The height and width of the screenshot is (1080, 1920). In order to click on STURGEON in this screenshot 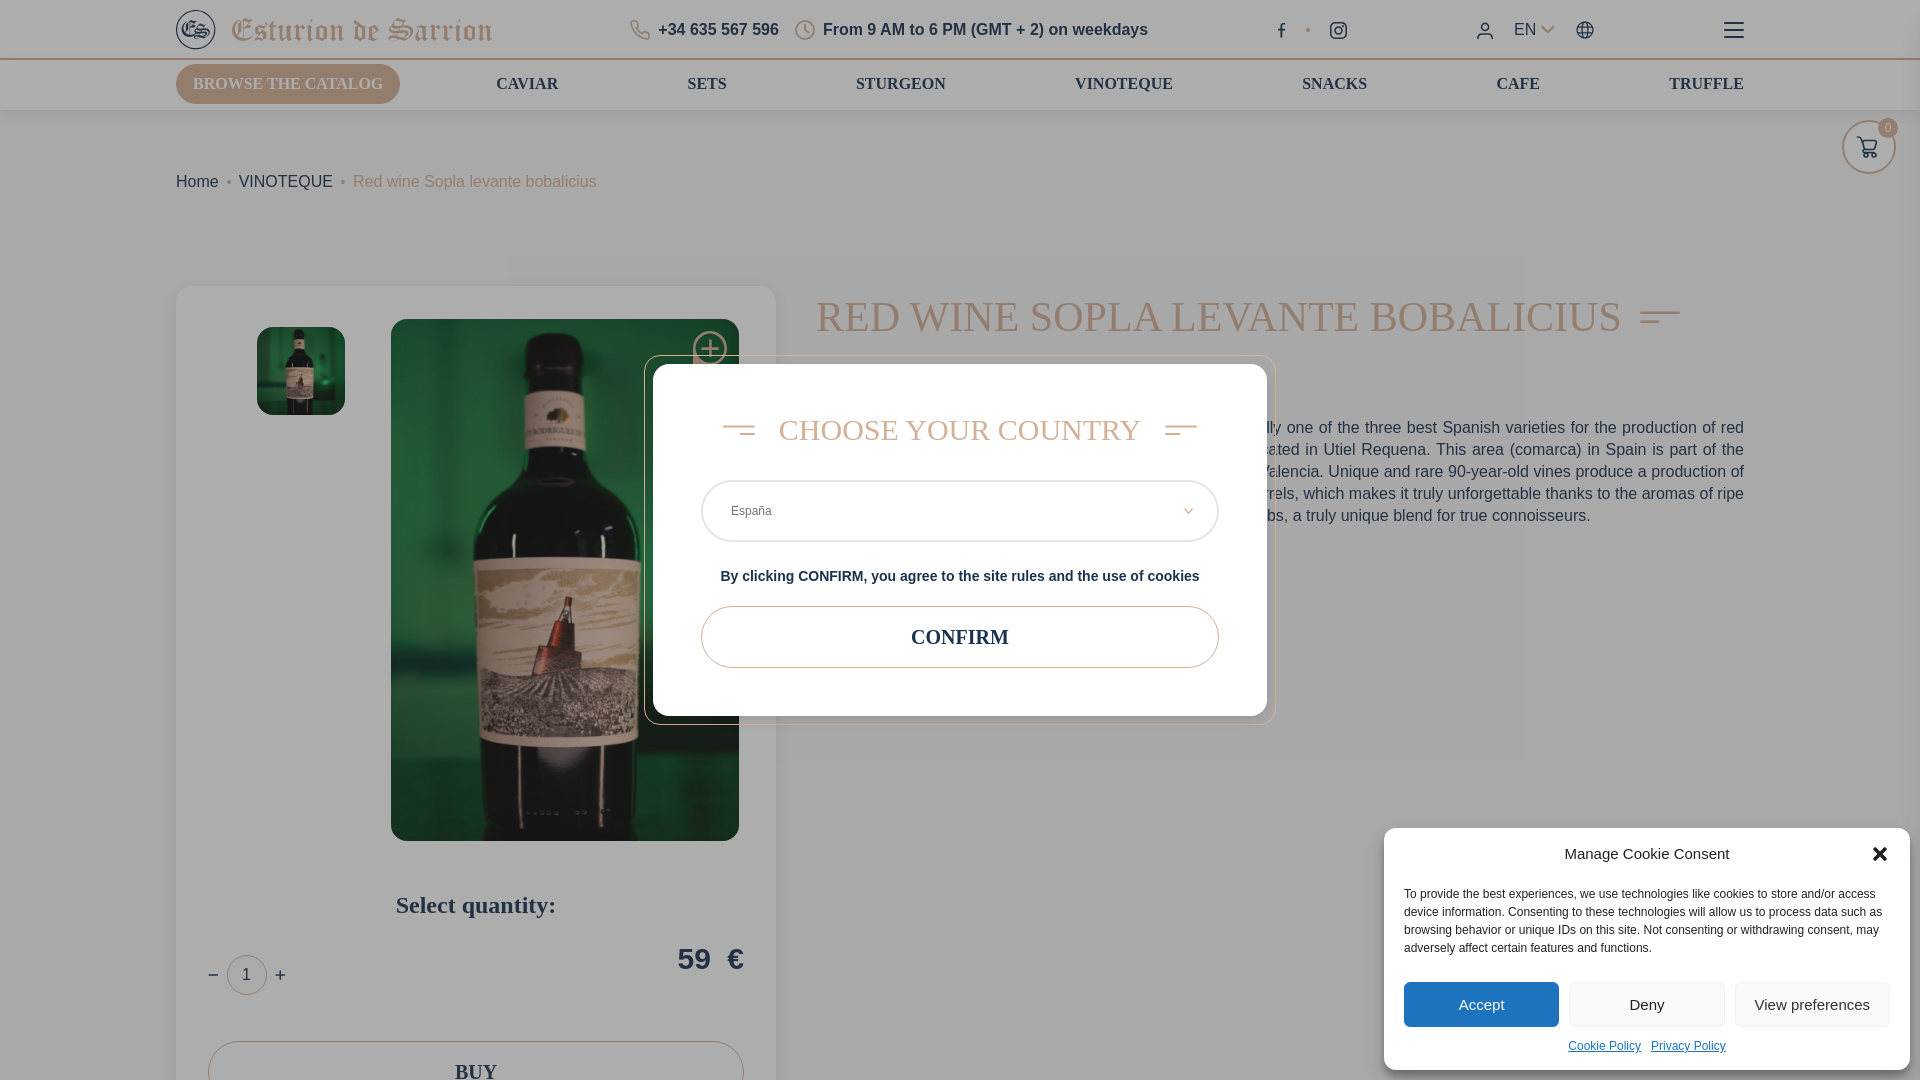, I will do `click(901, 82)`.